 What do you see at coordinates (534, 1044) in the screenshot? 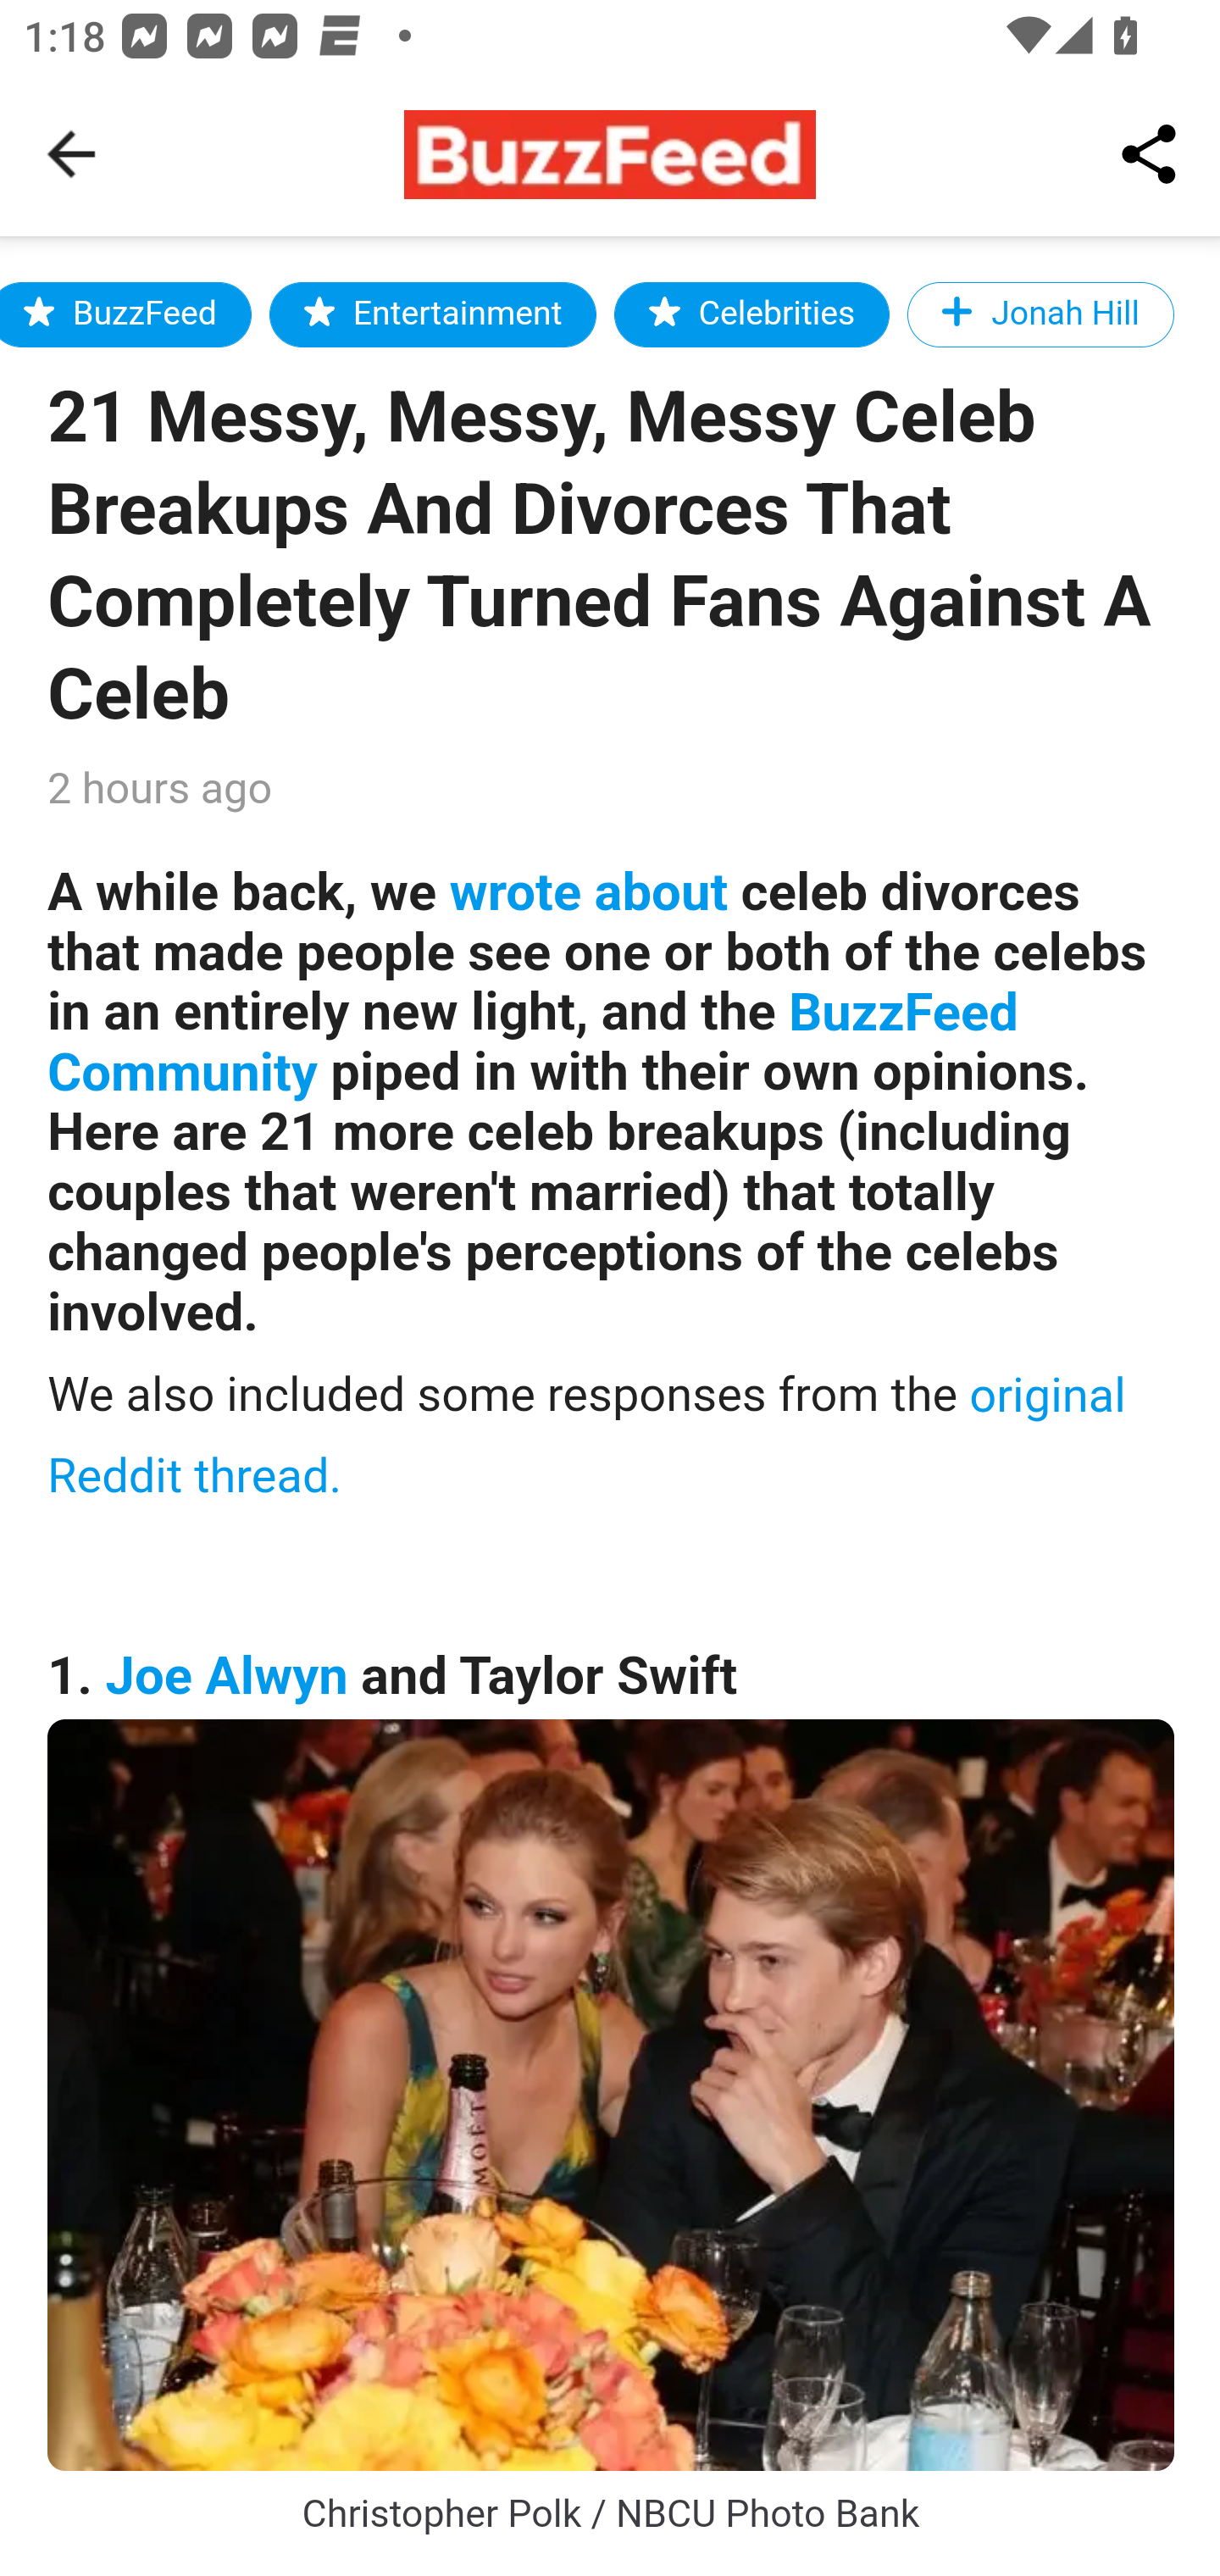
I see `BuzzFeed Community` at bounding box center [534, 1044].